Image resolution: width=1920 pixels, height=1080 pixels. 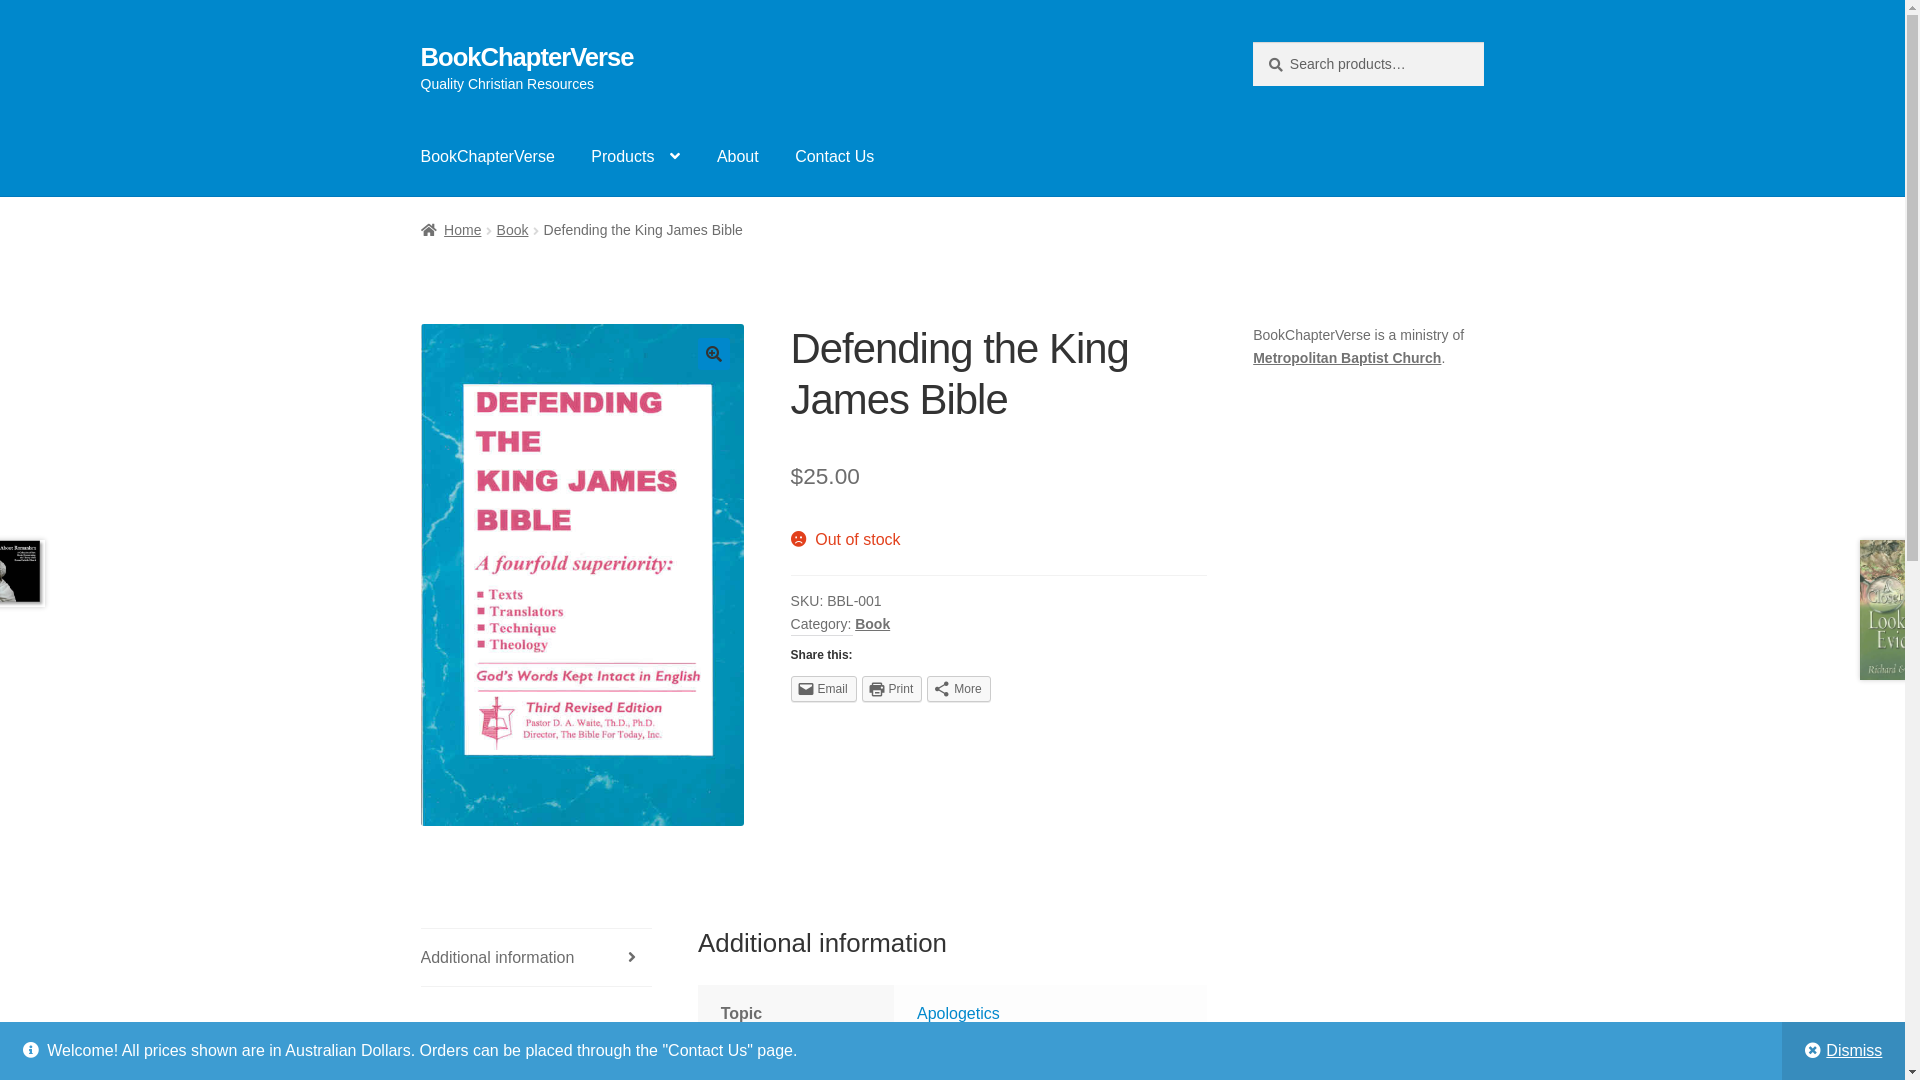 What do you see at coordinates (958, 1014) in the screenshot?
I see `Apologetics` at bounding box center [958, 1014].